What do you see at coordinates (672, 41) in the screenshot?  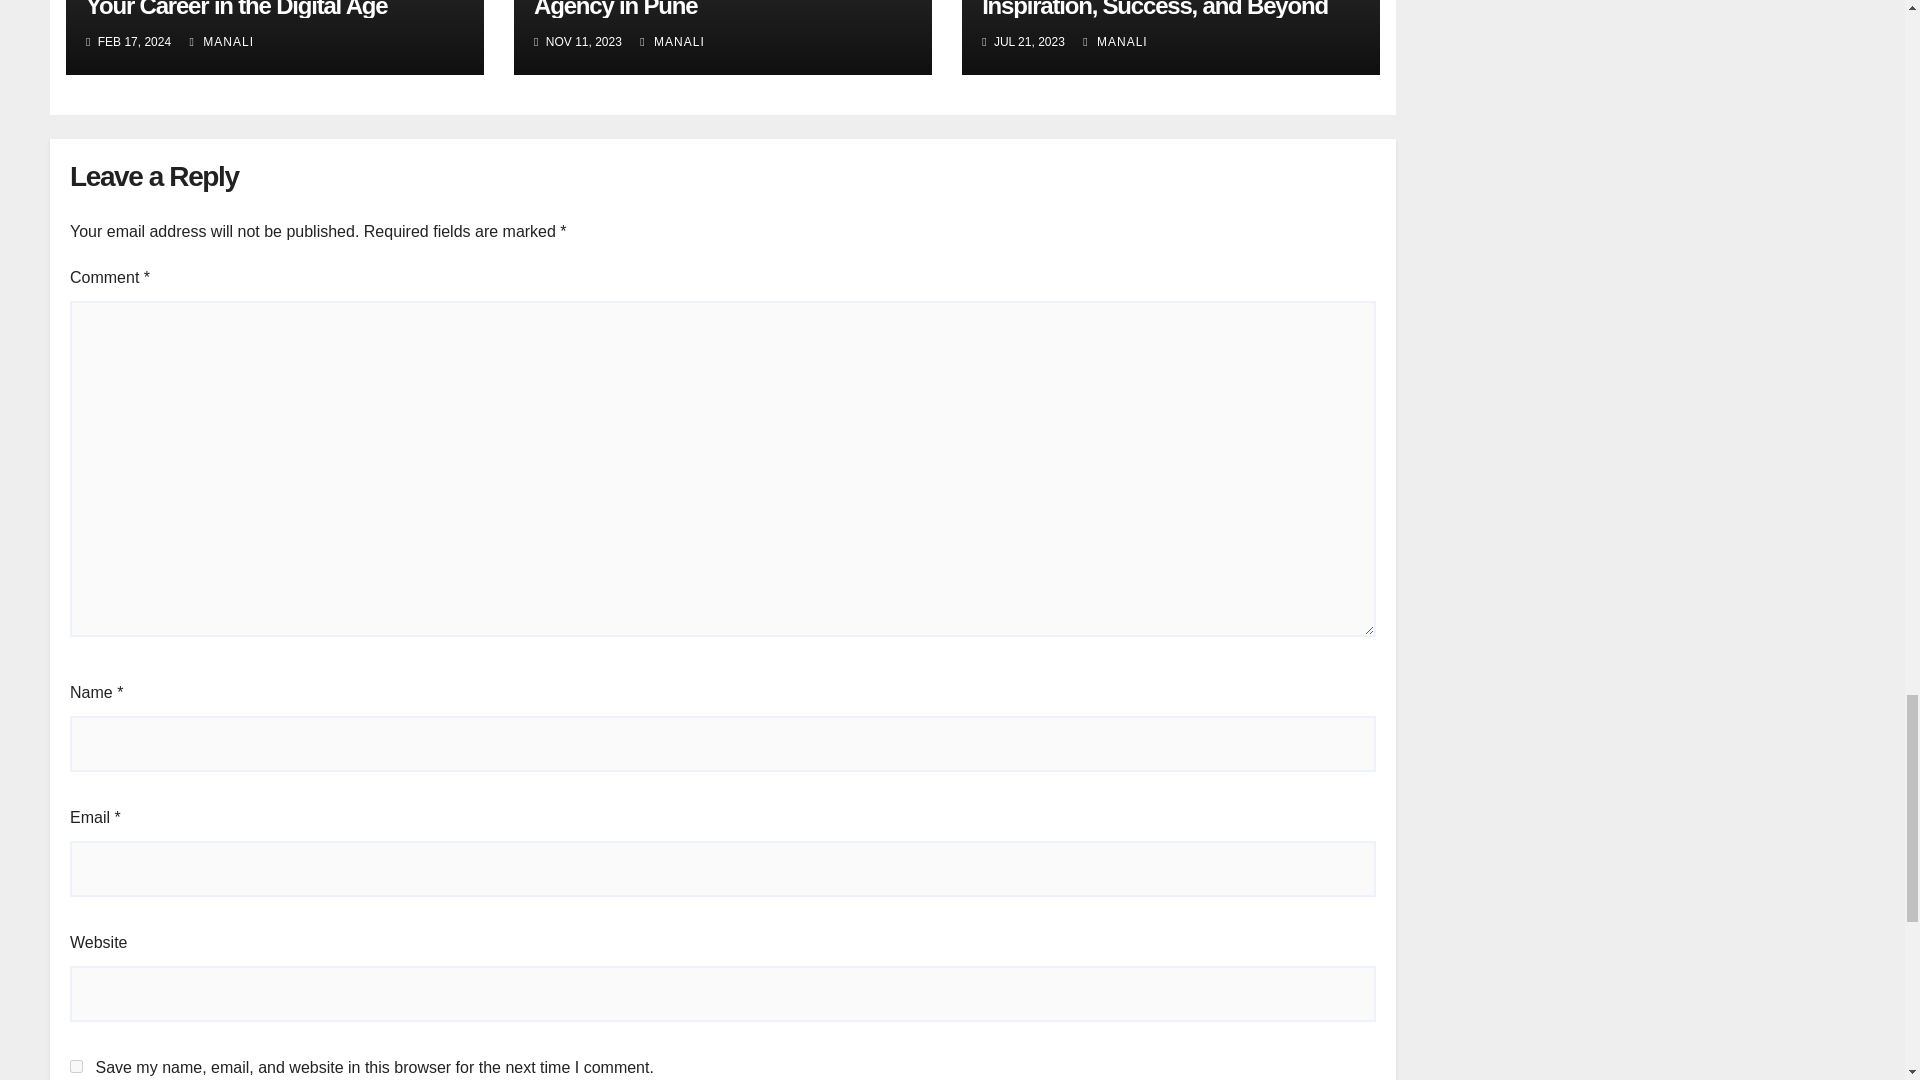 I see `MANALI` at bounding box center [672, 41].